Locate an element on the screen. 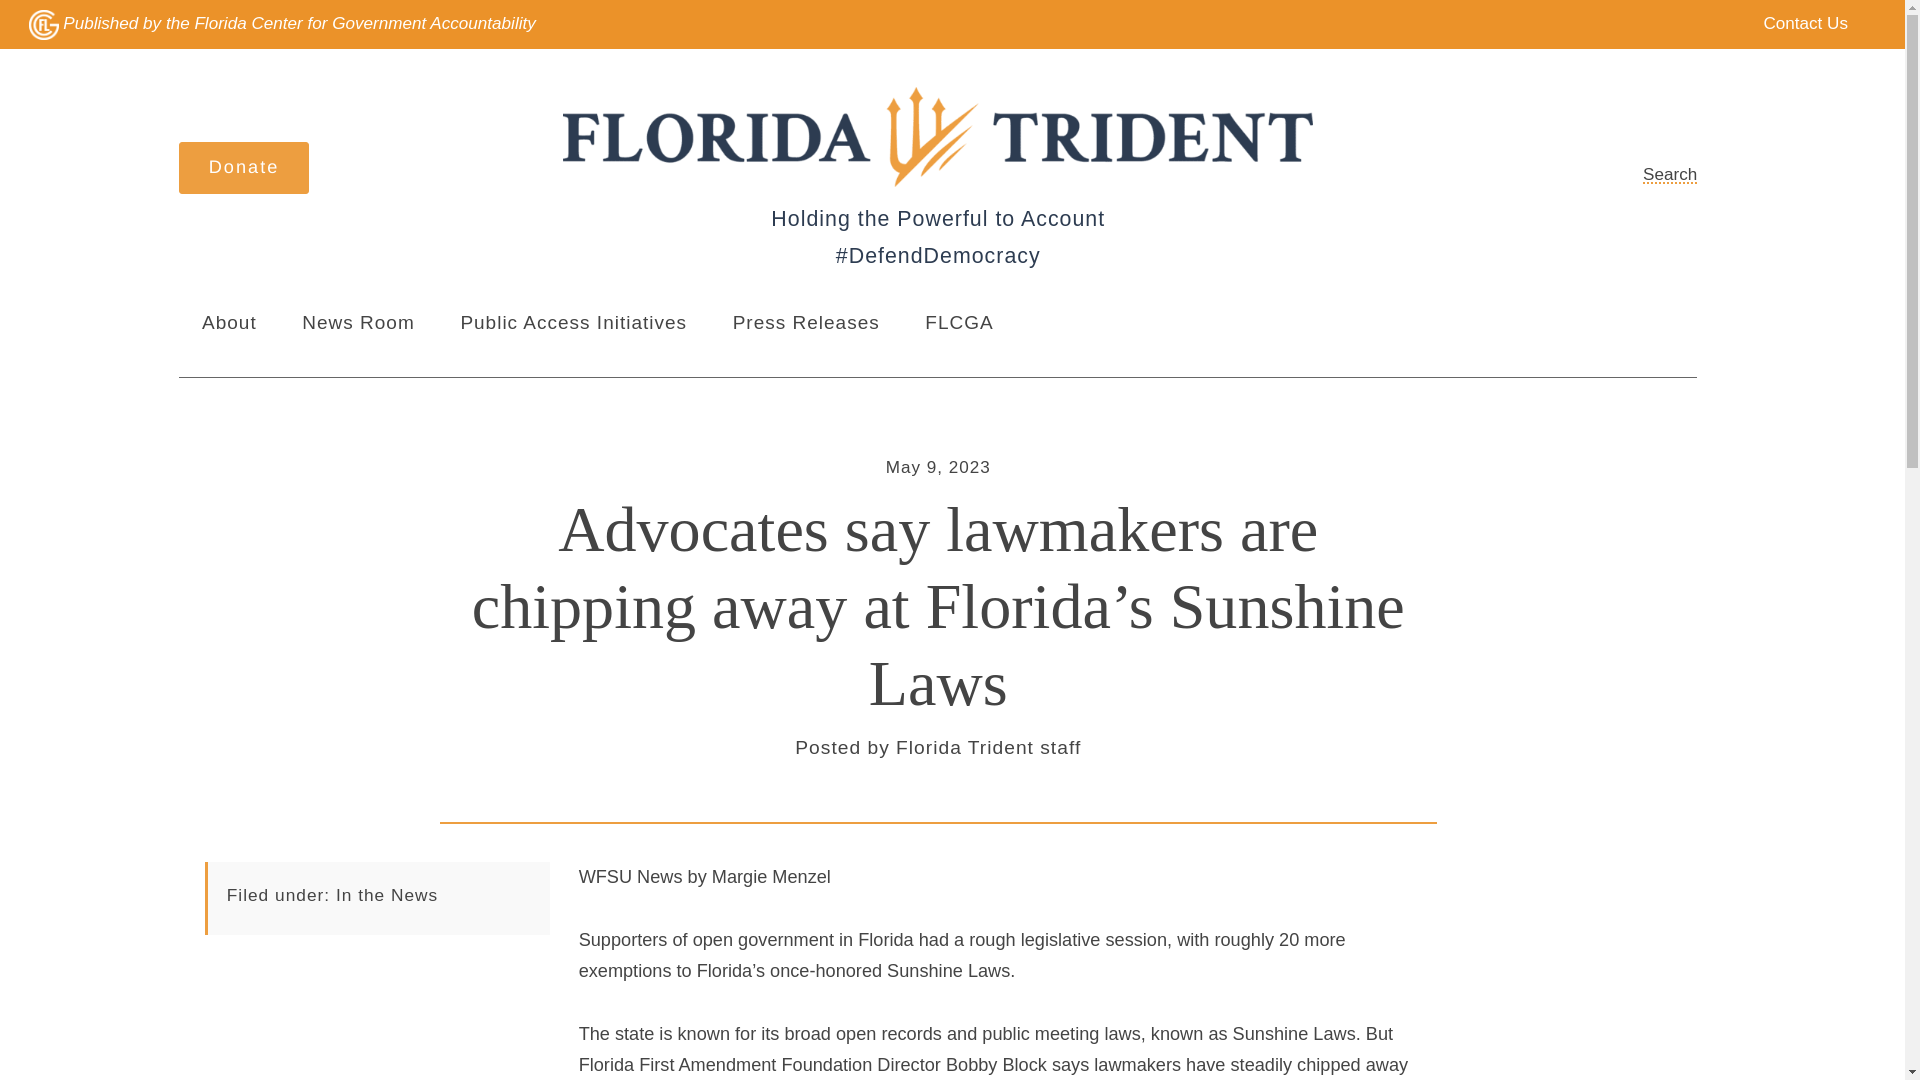 This screenshot has height=1080, width=1920. In the News is located at coordinates (386, 894).